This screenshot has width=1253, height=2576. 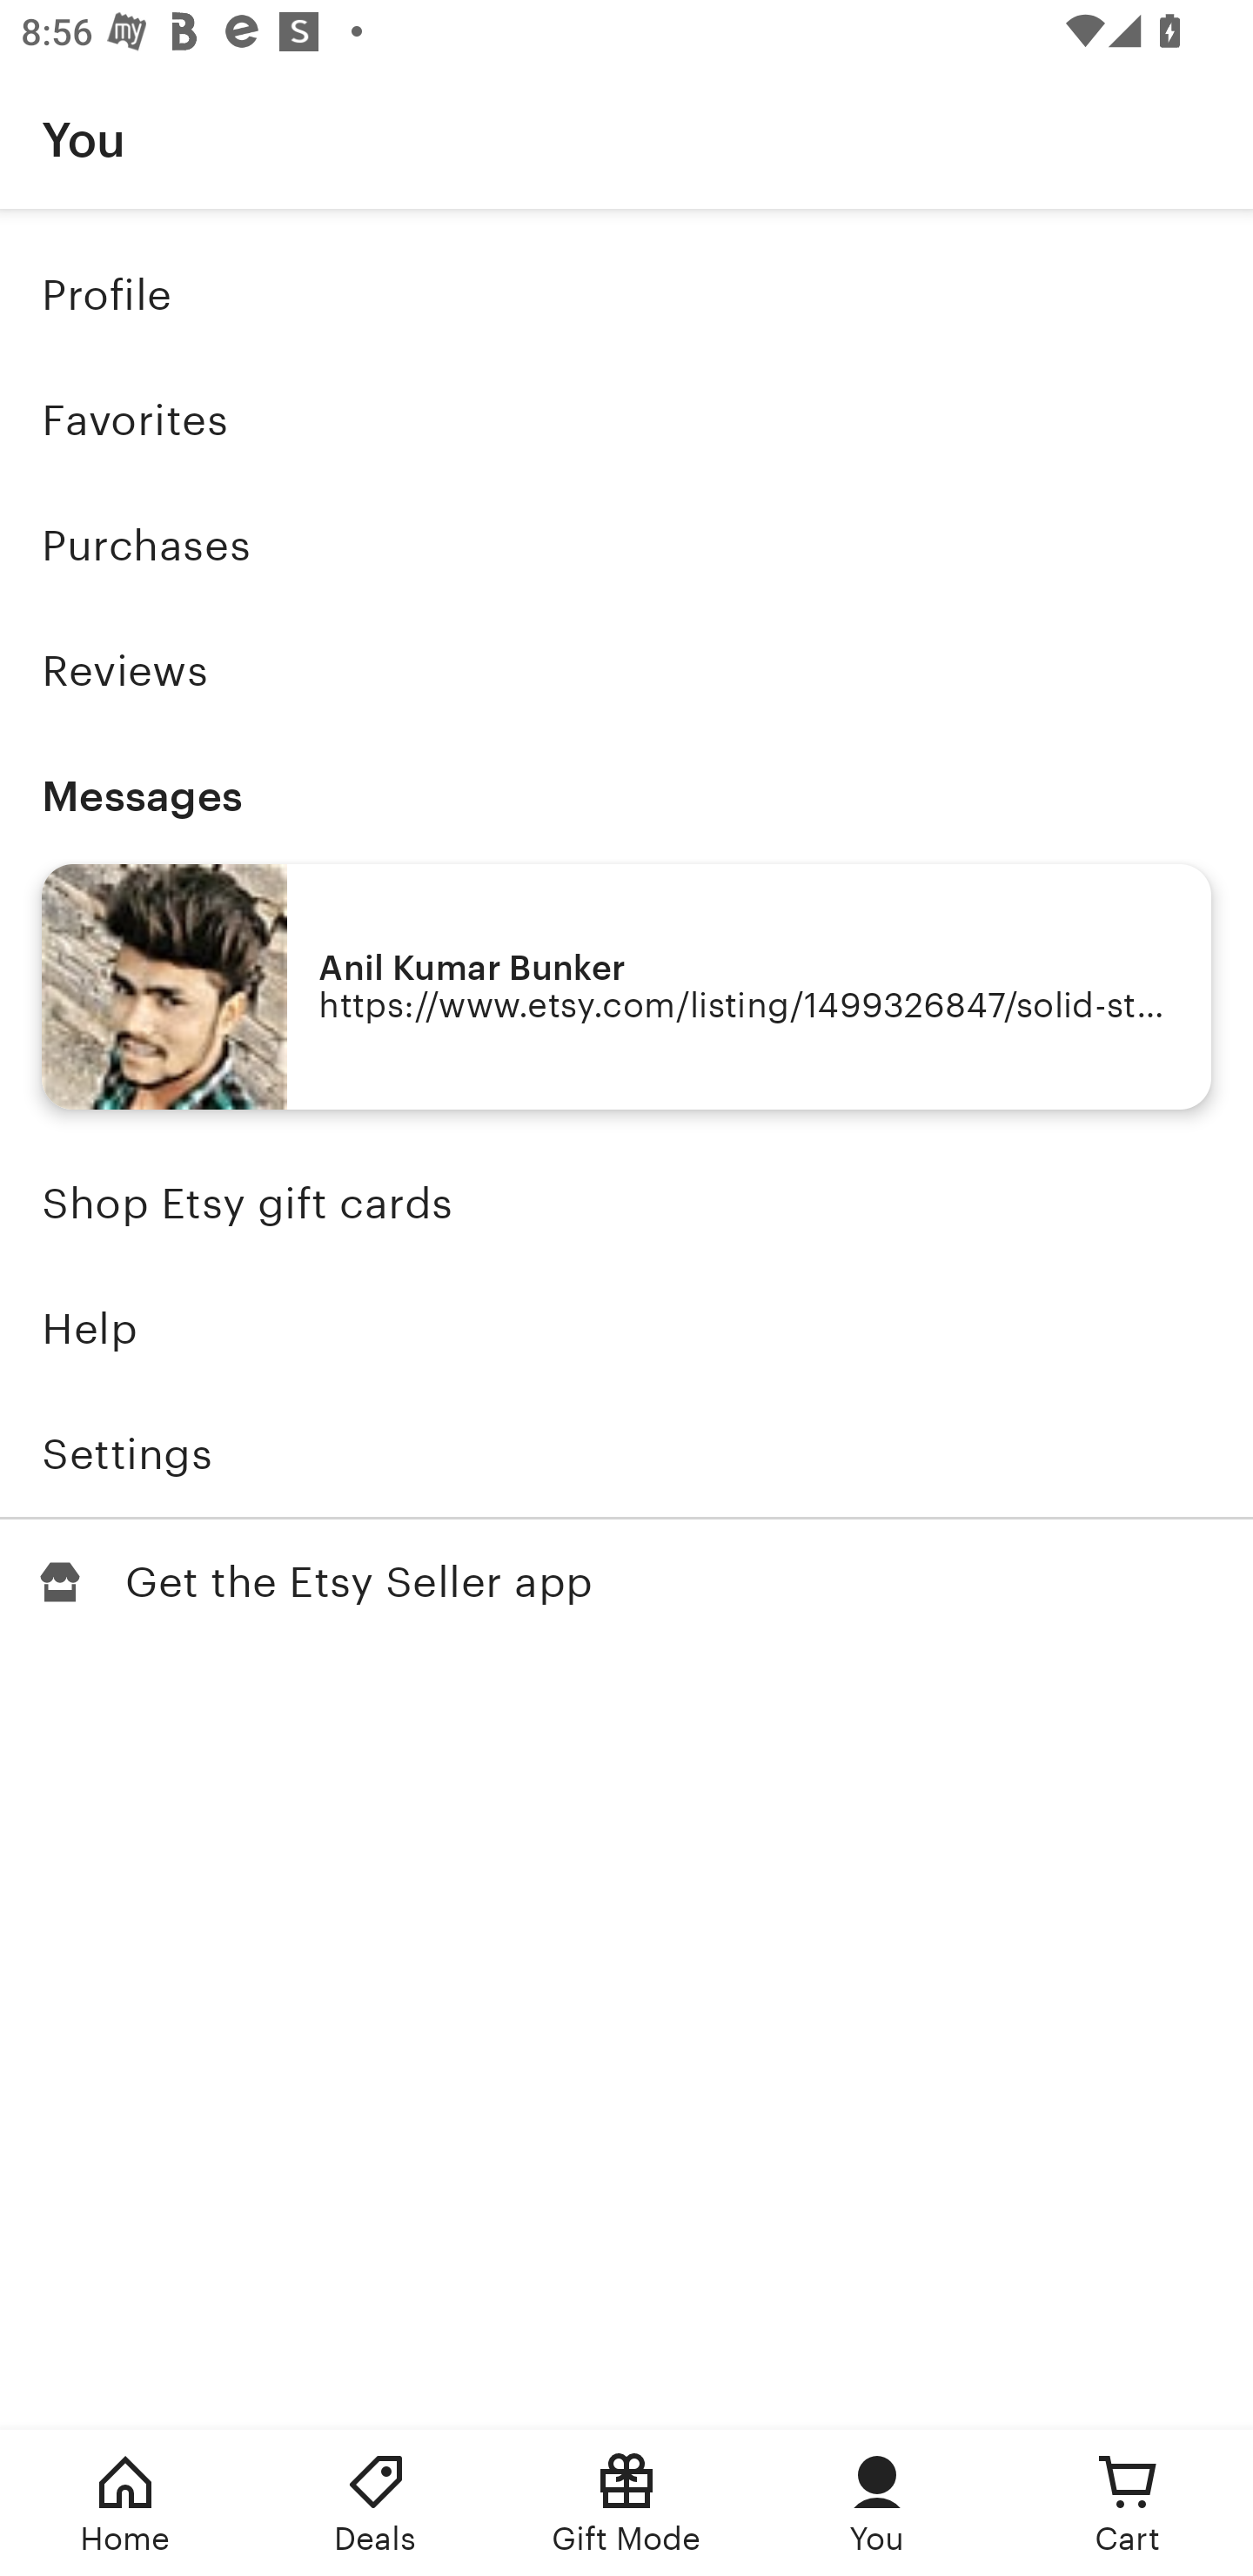 I want to click on Home, so click(x=125, y=2503).